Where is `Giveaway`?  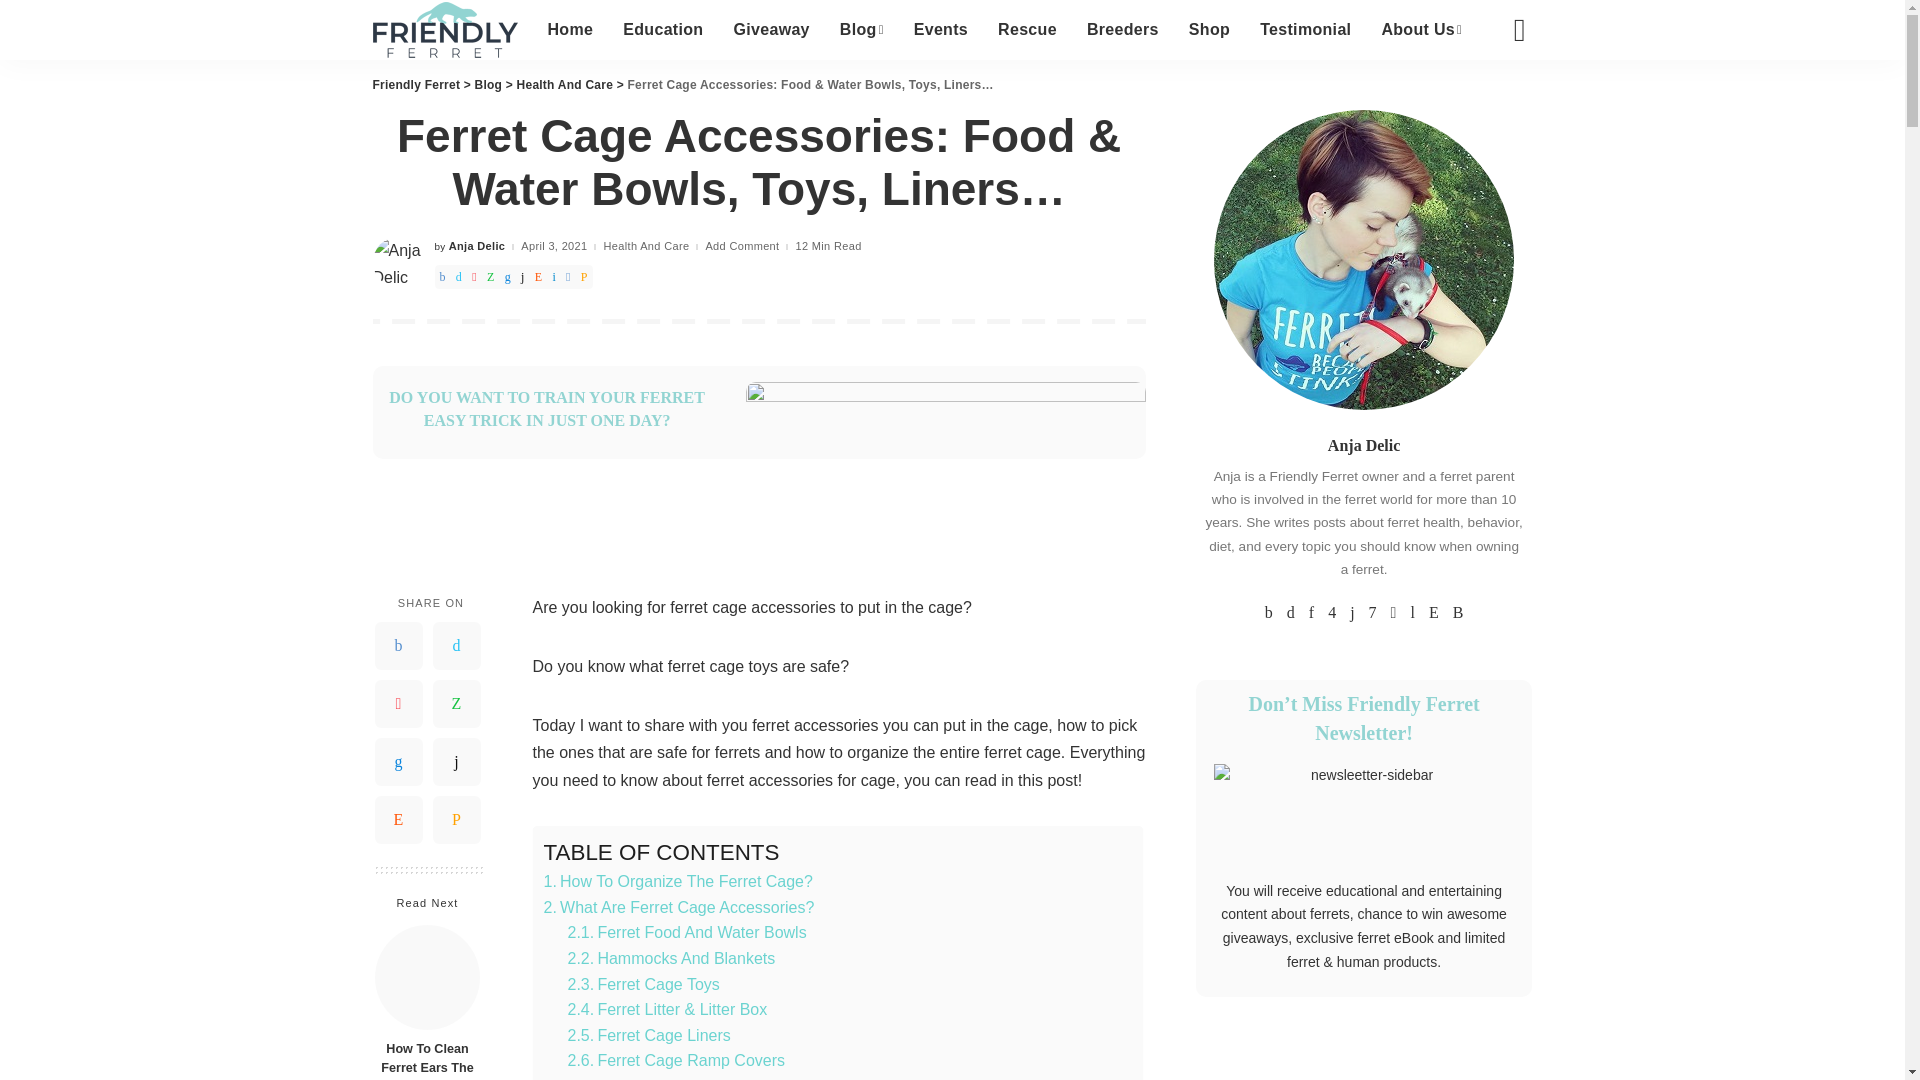 Giveaway is located at coordinates (770, 30).